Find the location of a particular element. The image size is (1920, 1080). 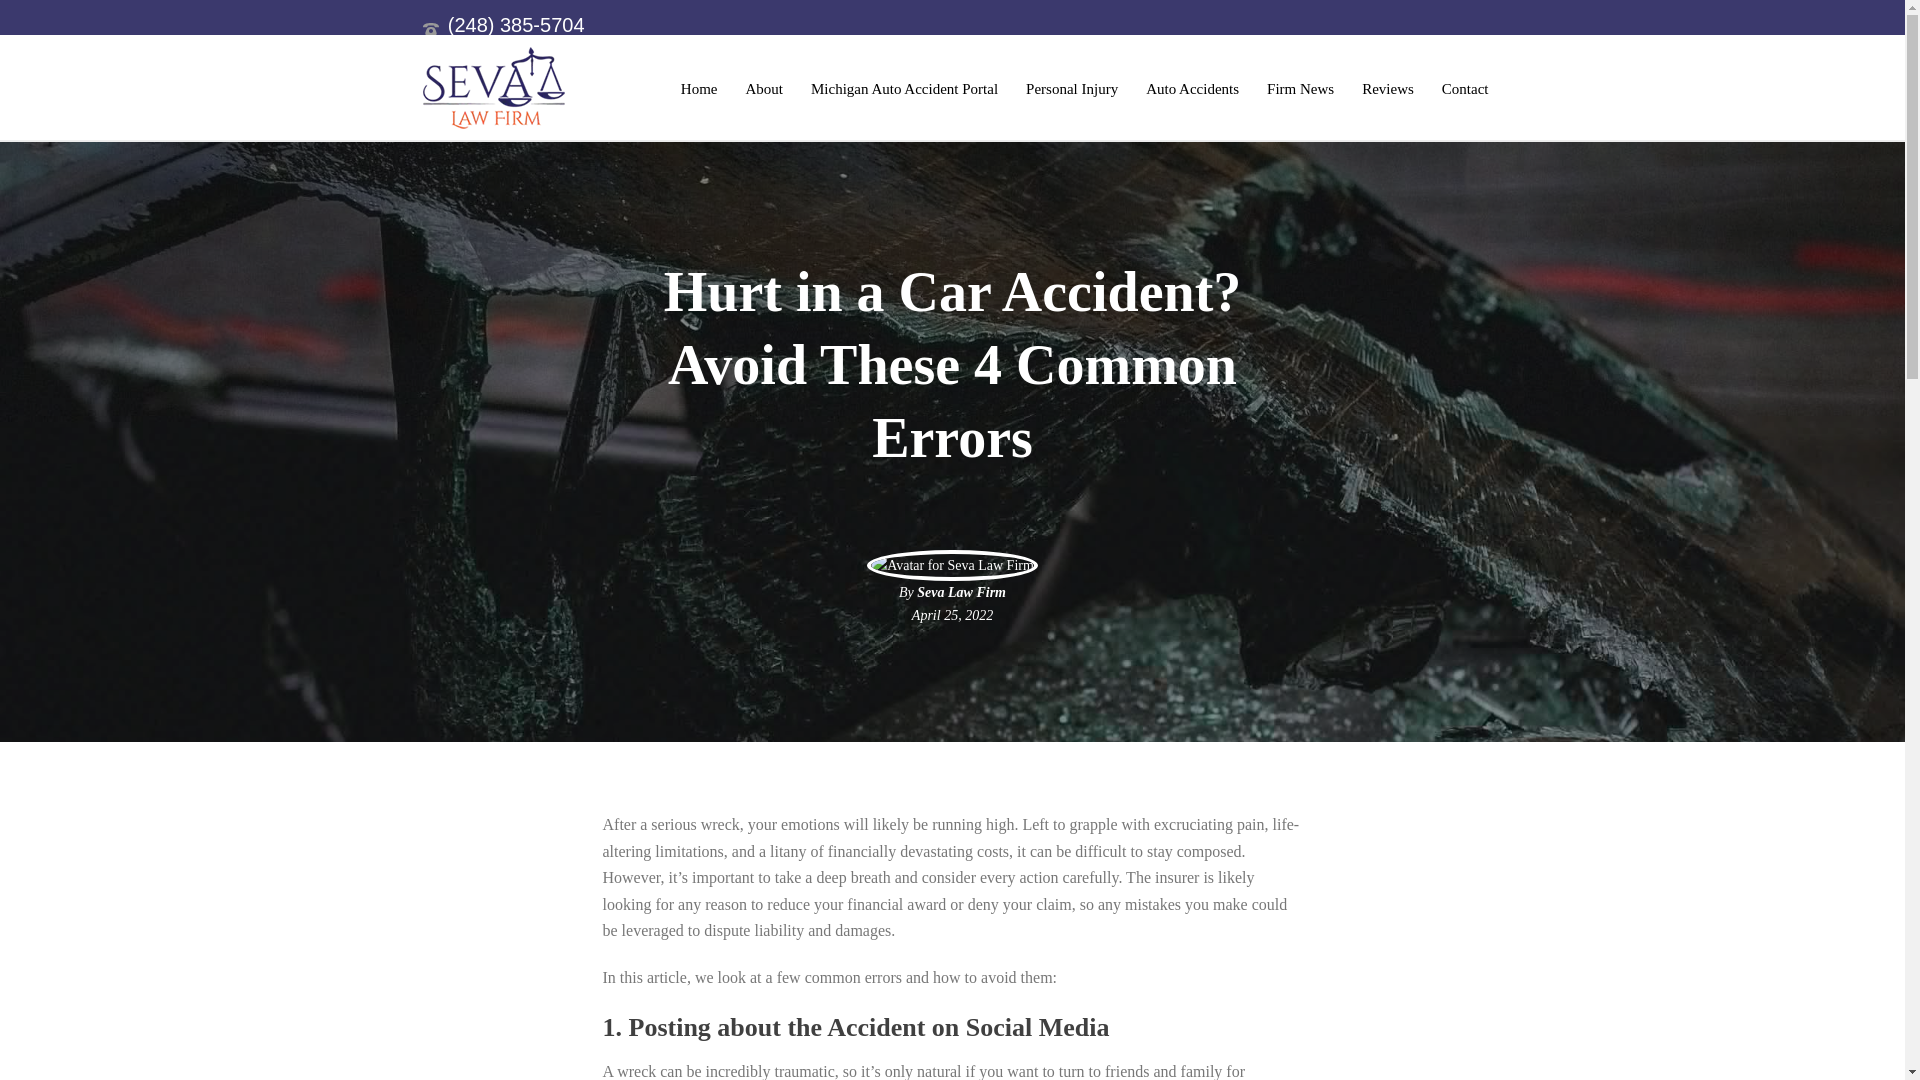

Home is located at coordinates (698, 88).